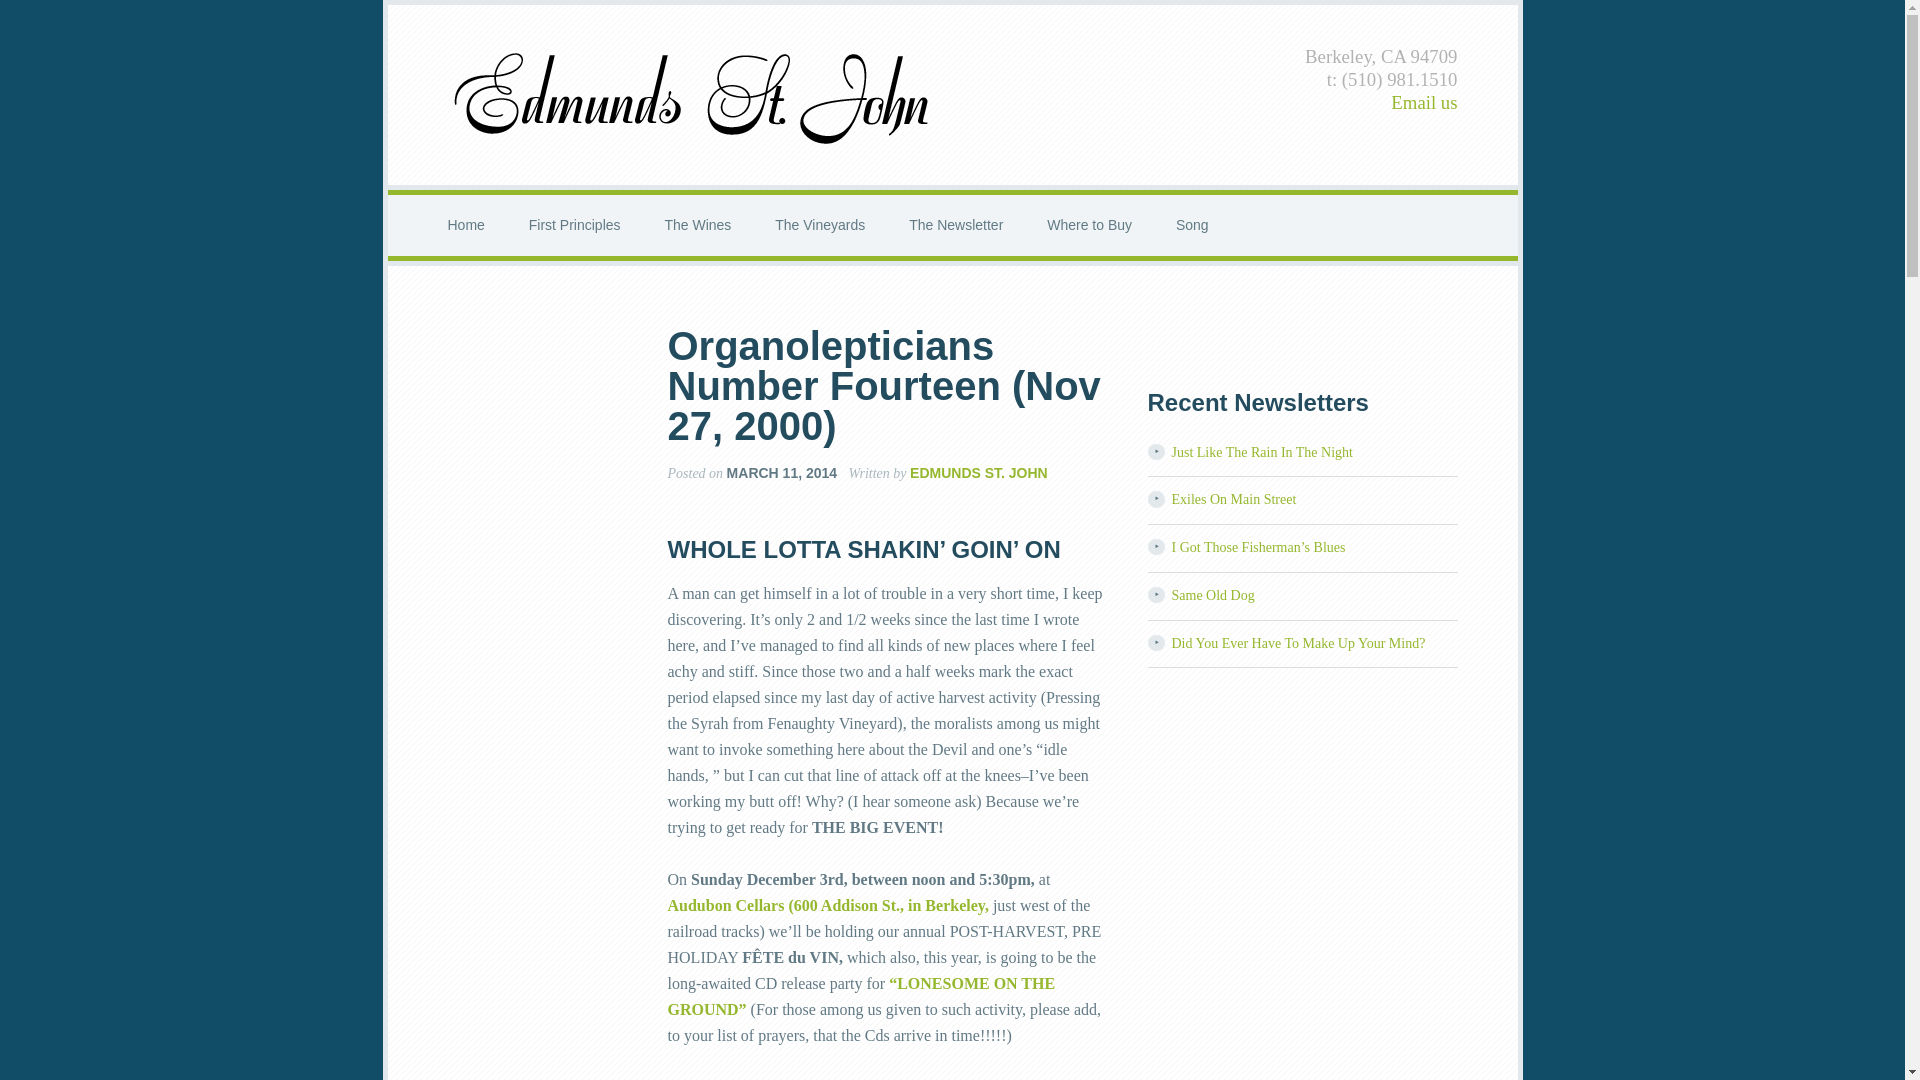  What do you see at coordinates (466, 225) in the screenshot?
I see `Home` at bounding box center [466, 225].